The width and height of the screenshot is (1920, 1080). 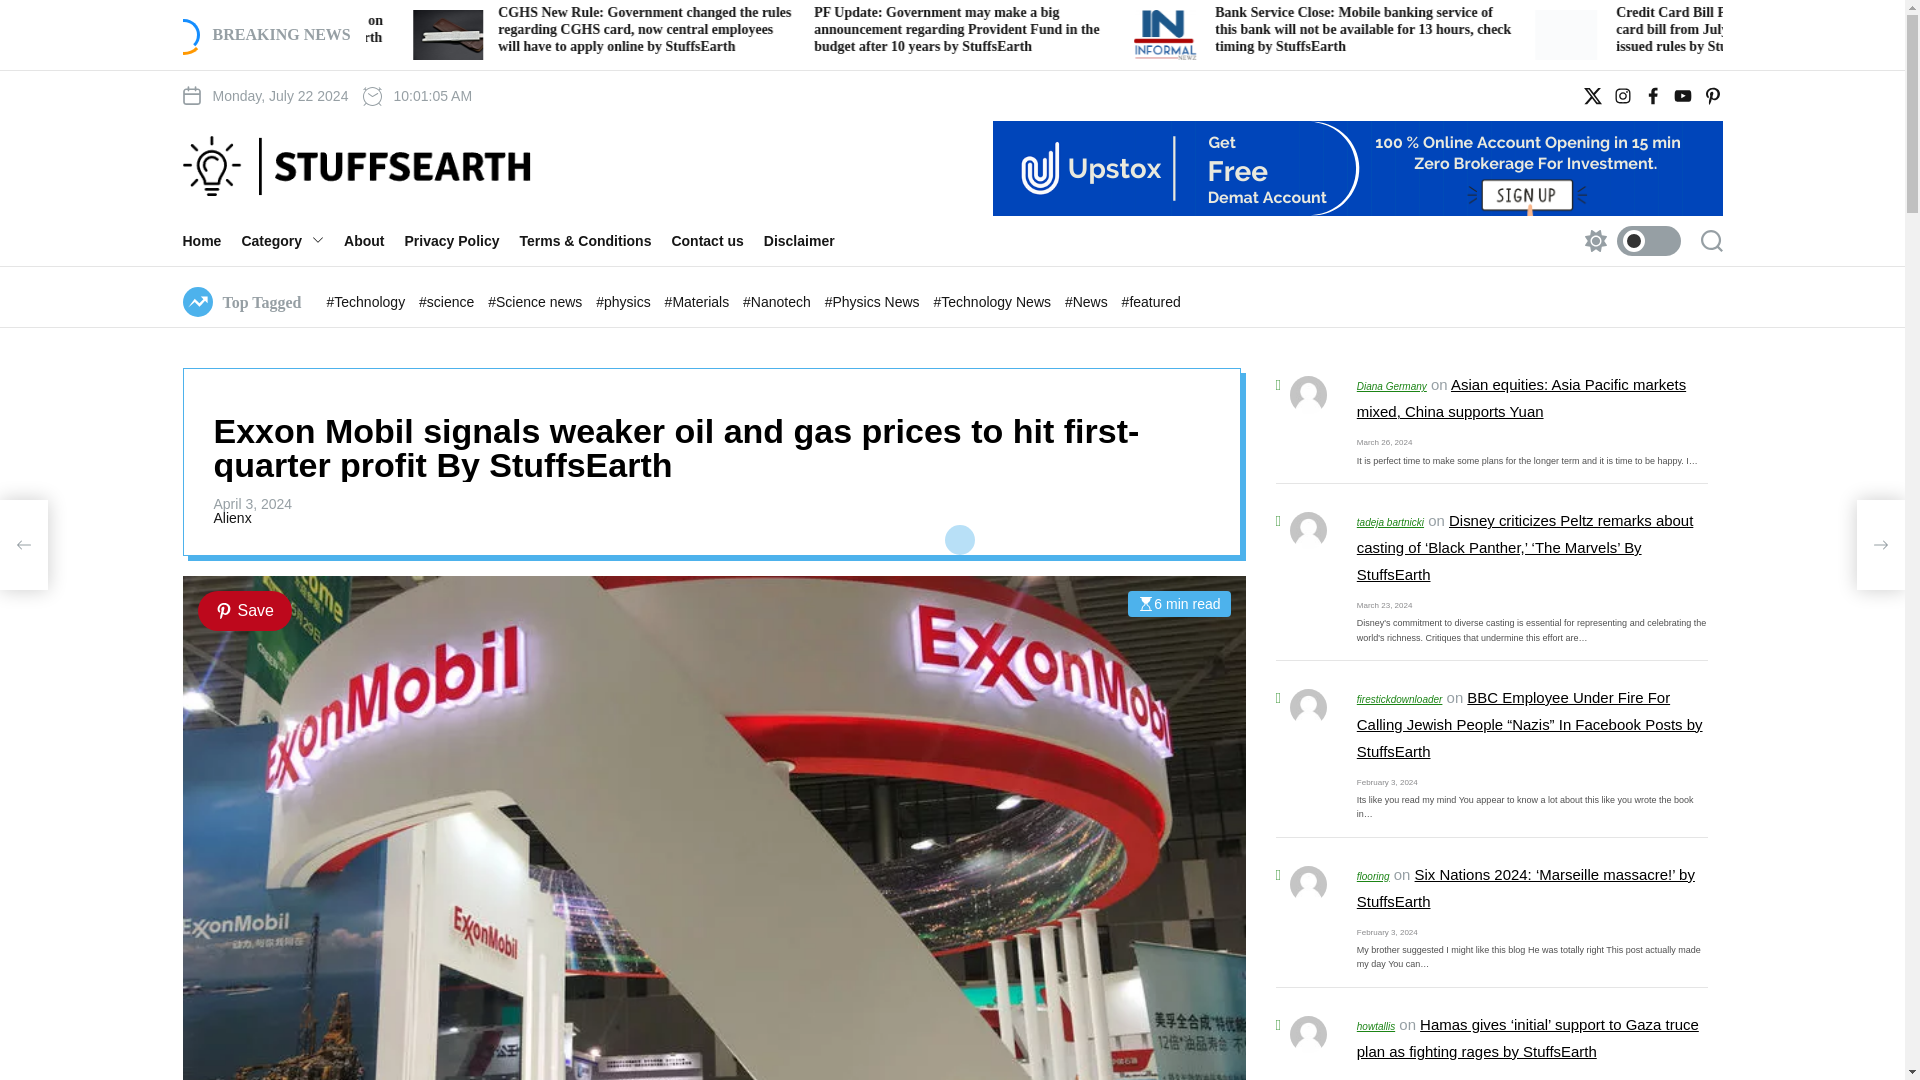 I want to click on Facebook, so click(x=1652, y=96).